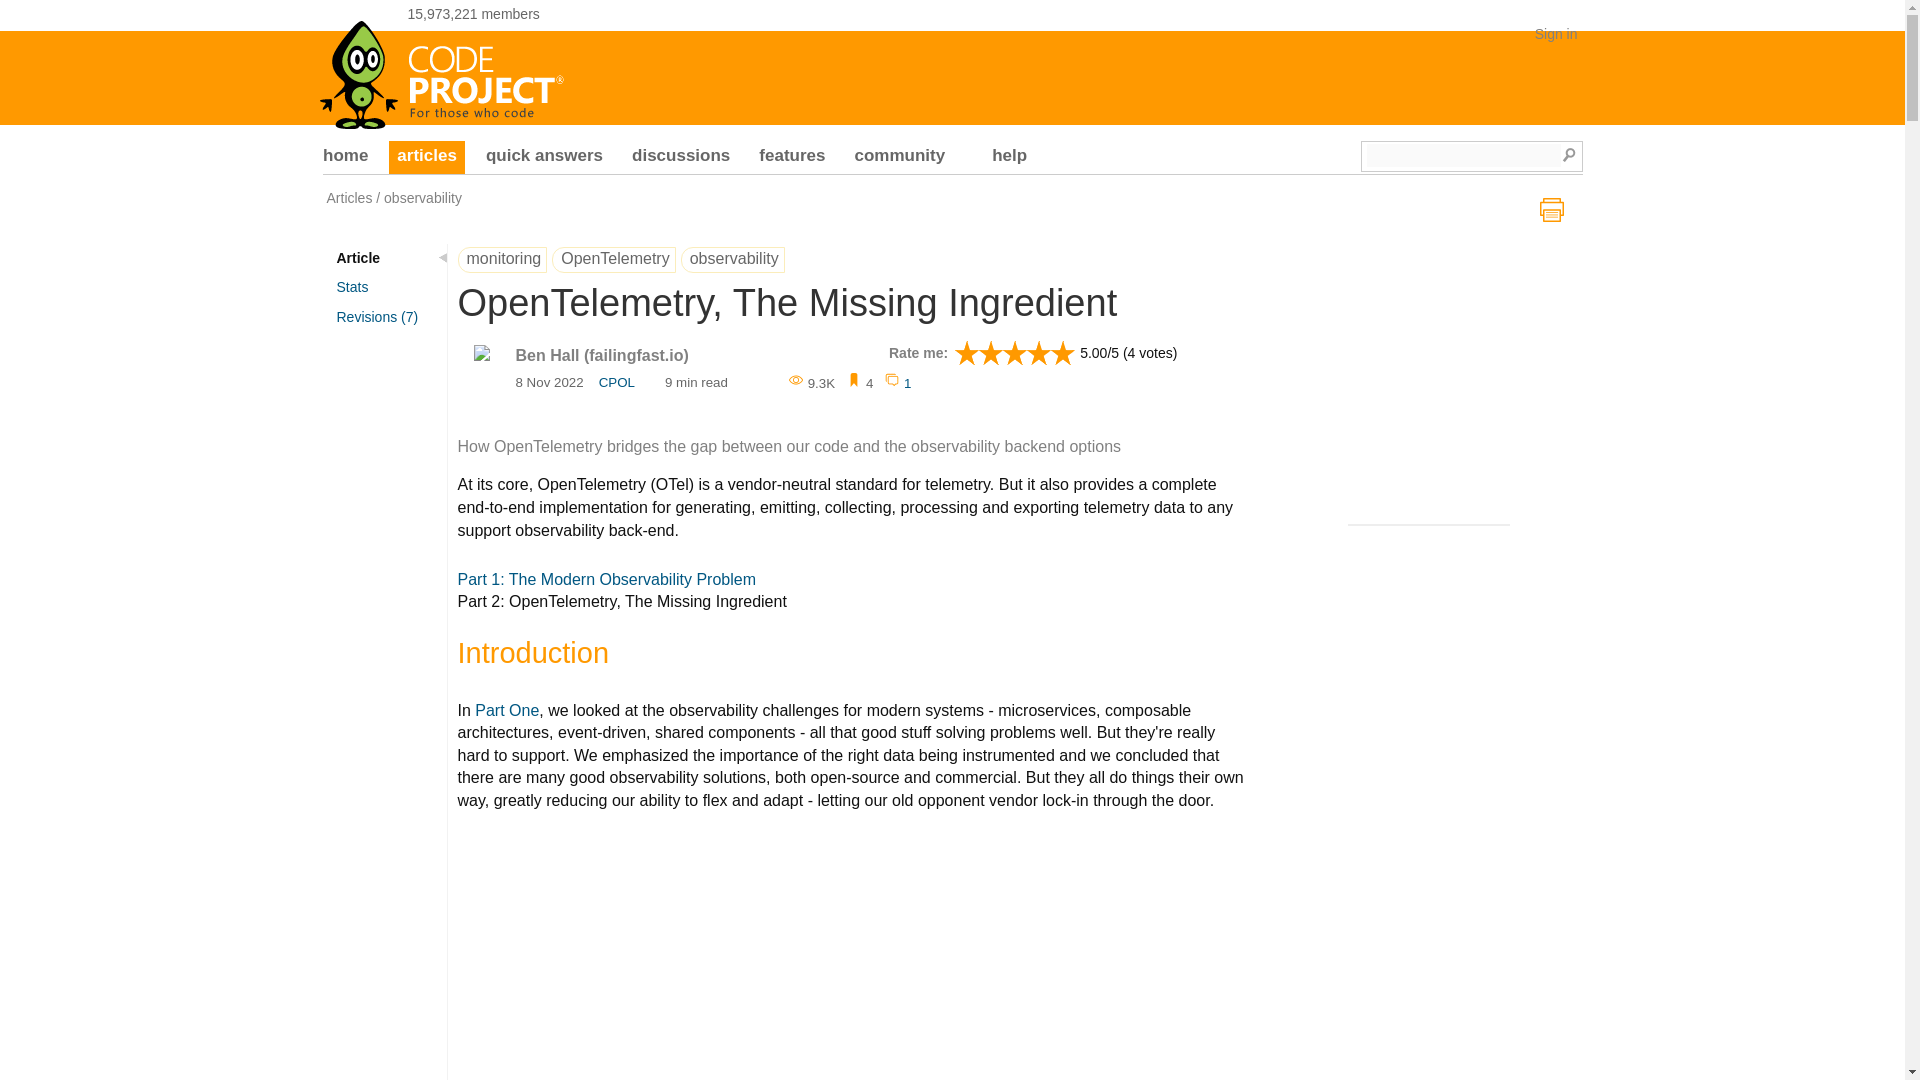  Describe the element at coordinates (1556, 34) in the screenshot. I see `Sign in` at that location.